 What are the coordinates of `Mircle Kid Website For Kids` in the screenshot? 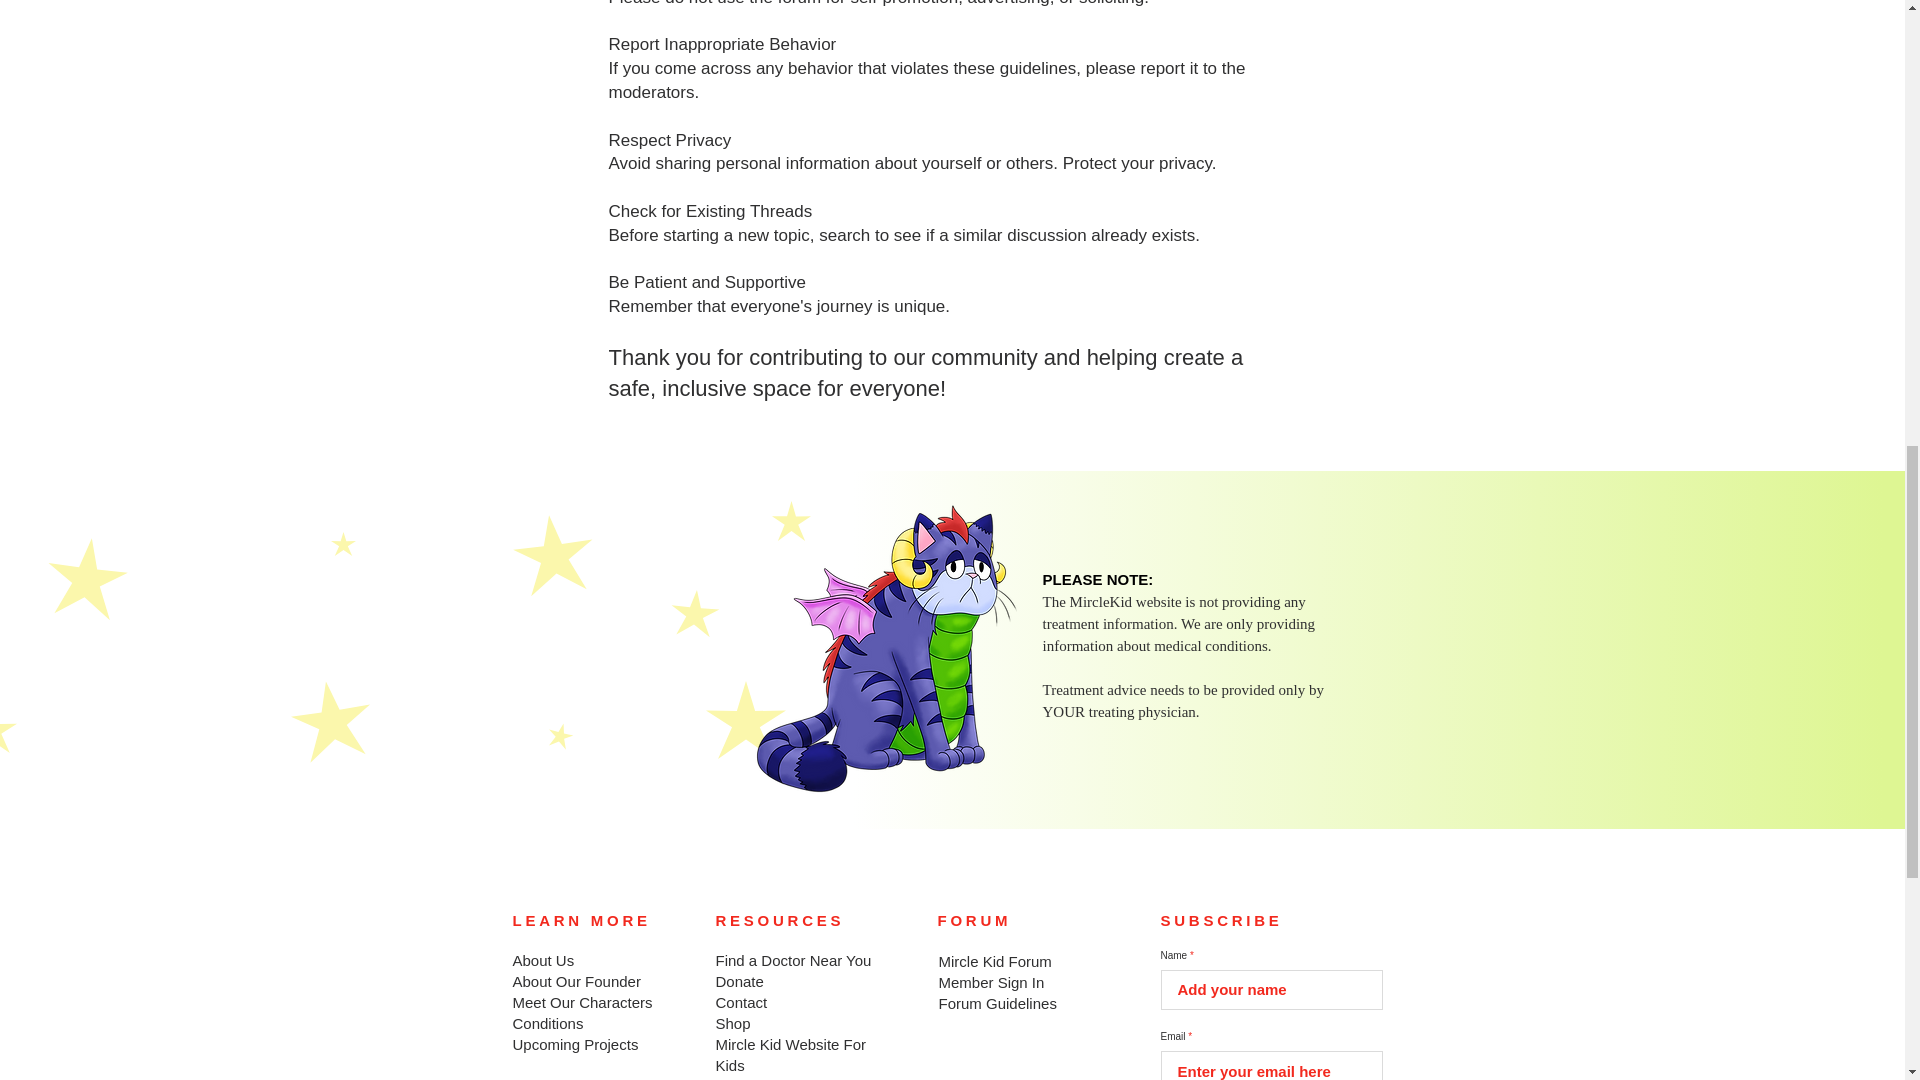 It's located at (792, 1054).